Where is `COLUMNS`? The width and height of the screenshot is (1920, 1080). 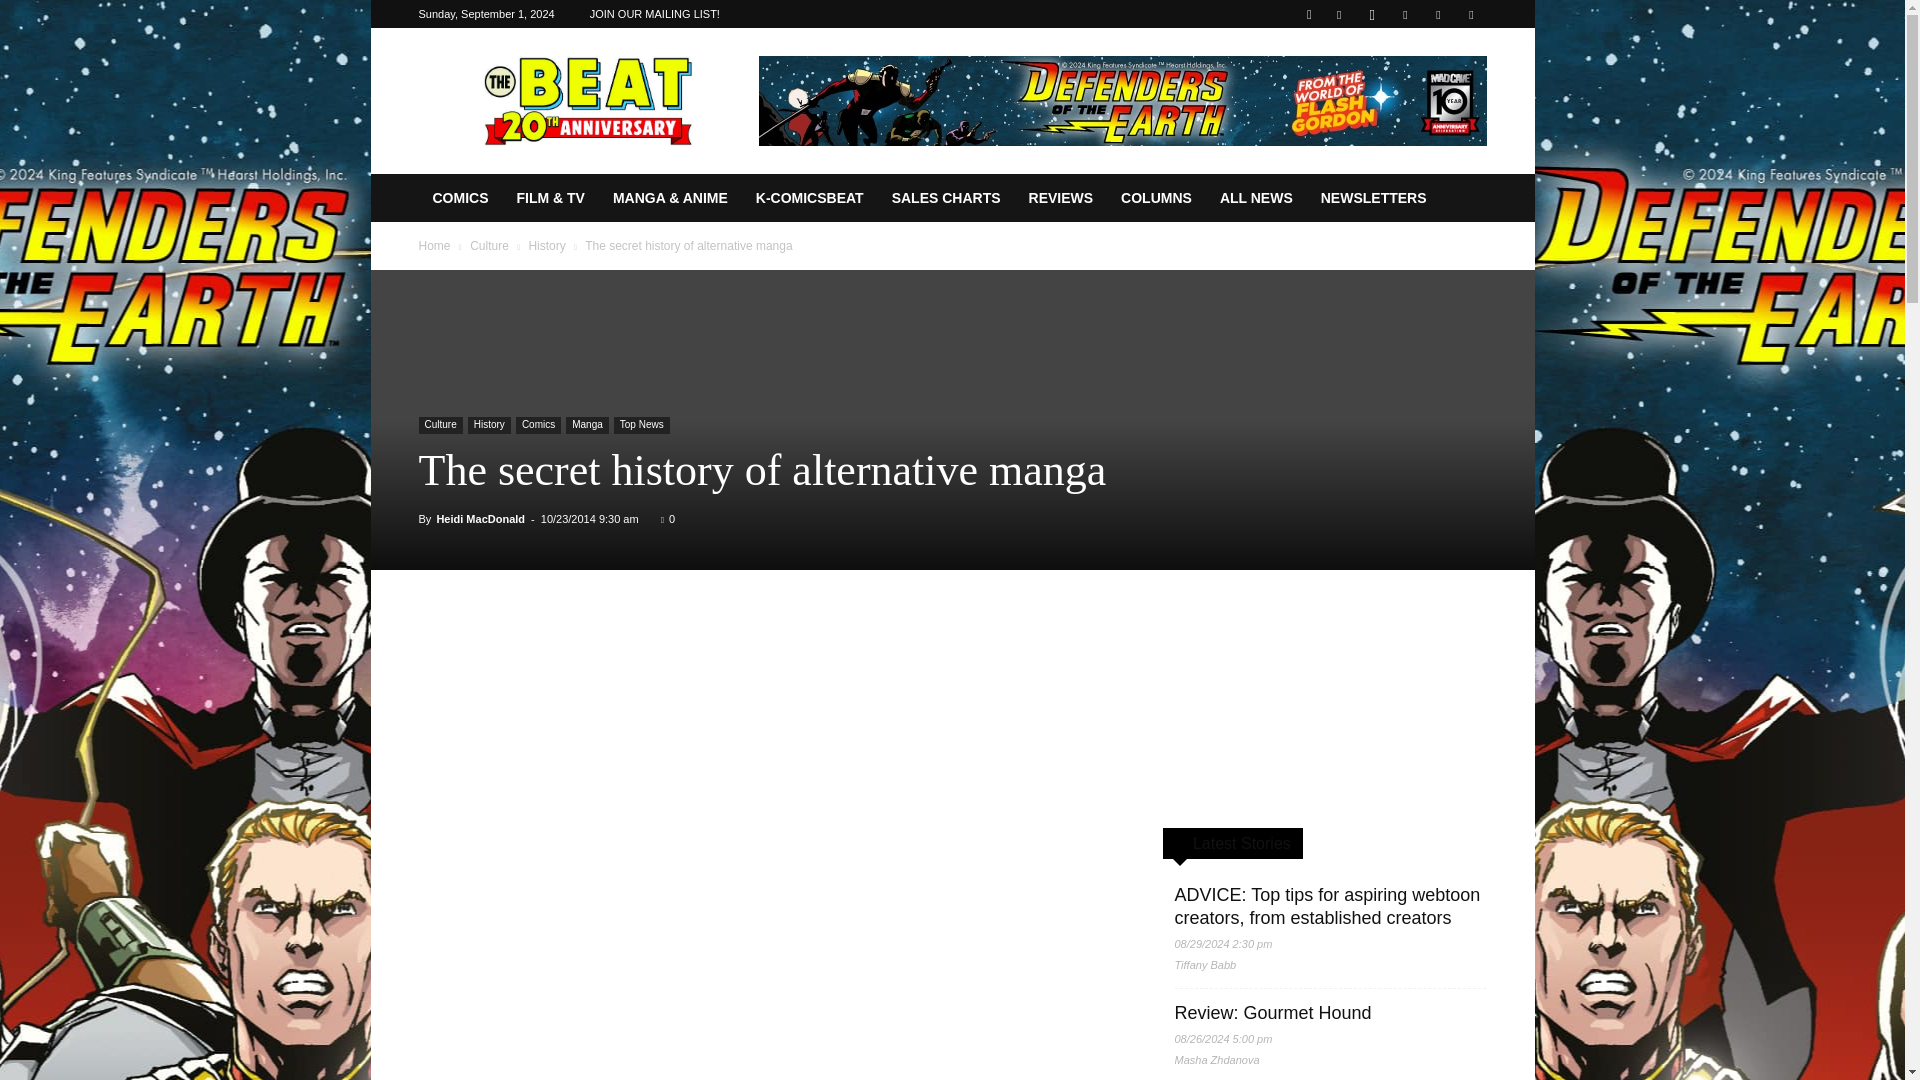
COLUMNS is located at coordinates (1156, 198).